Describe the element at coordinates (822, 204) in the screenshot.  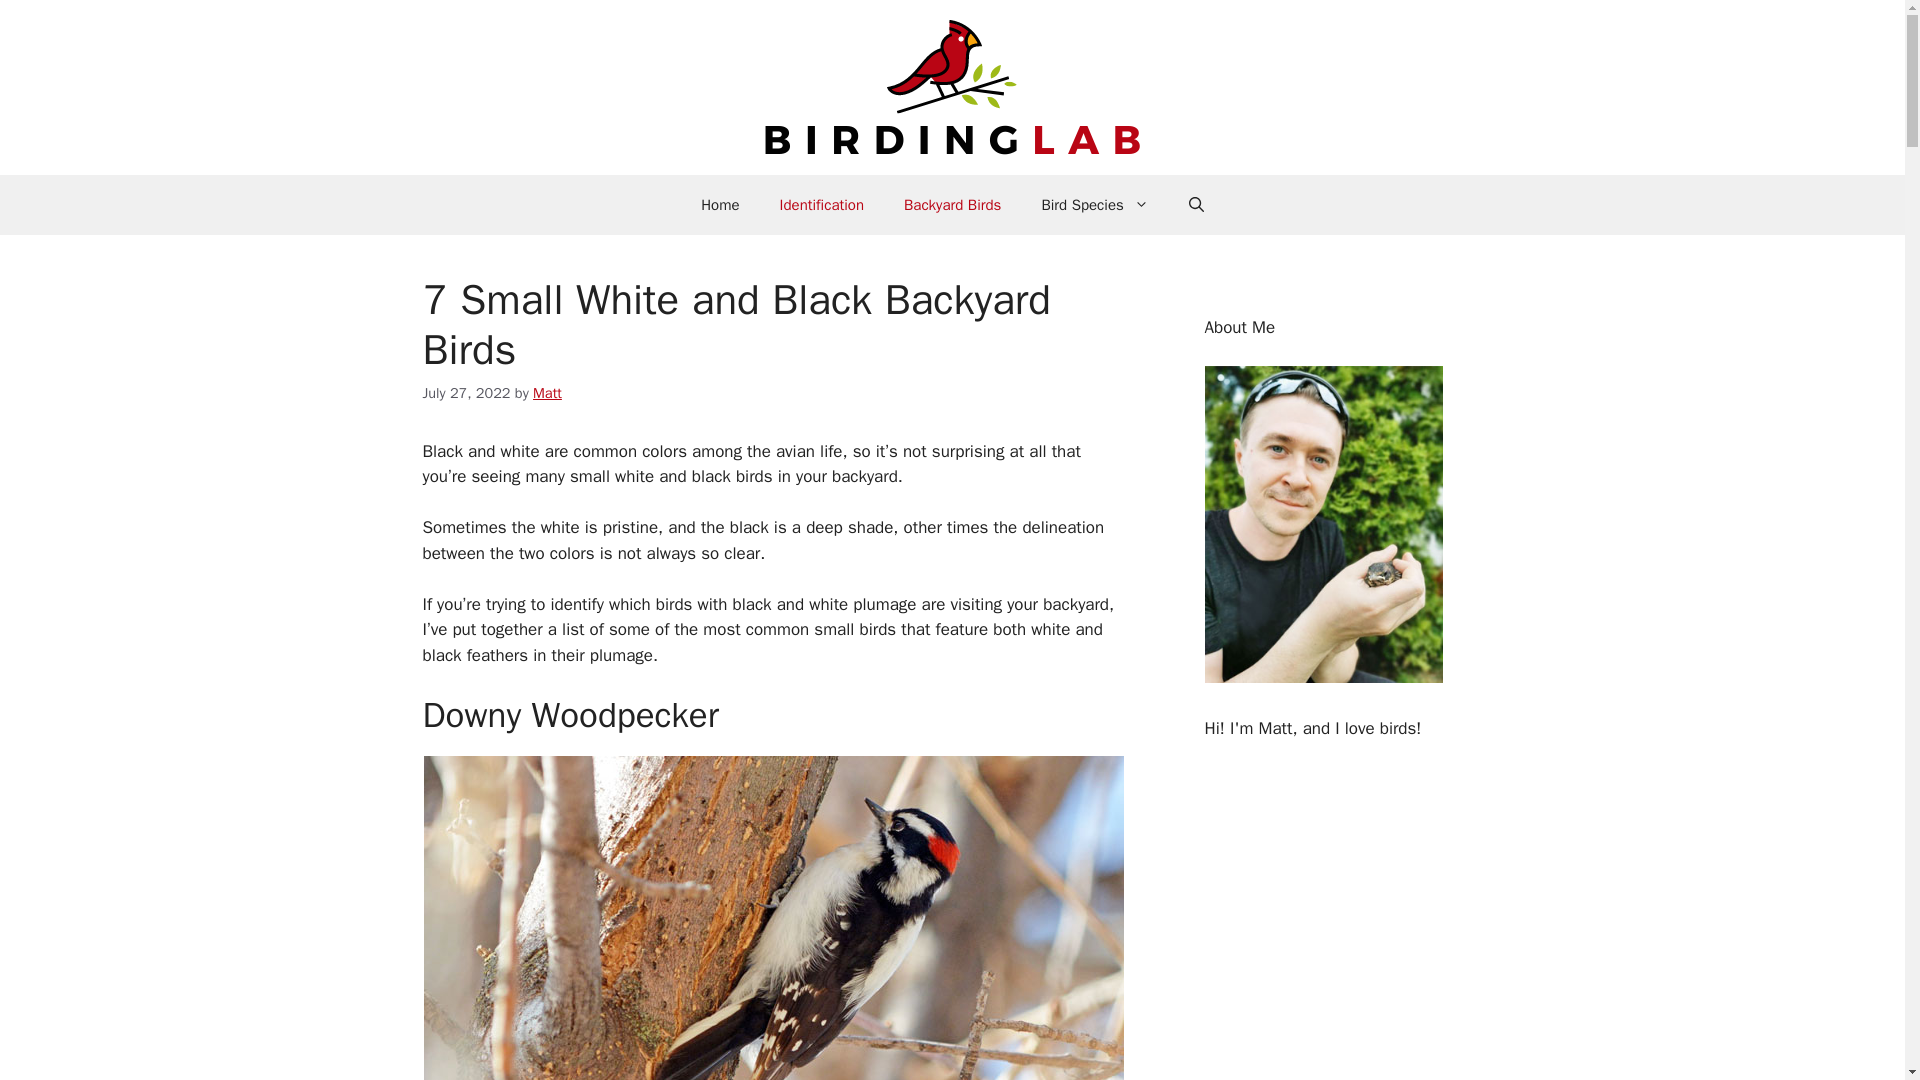
I see `Identification` at that location.